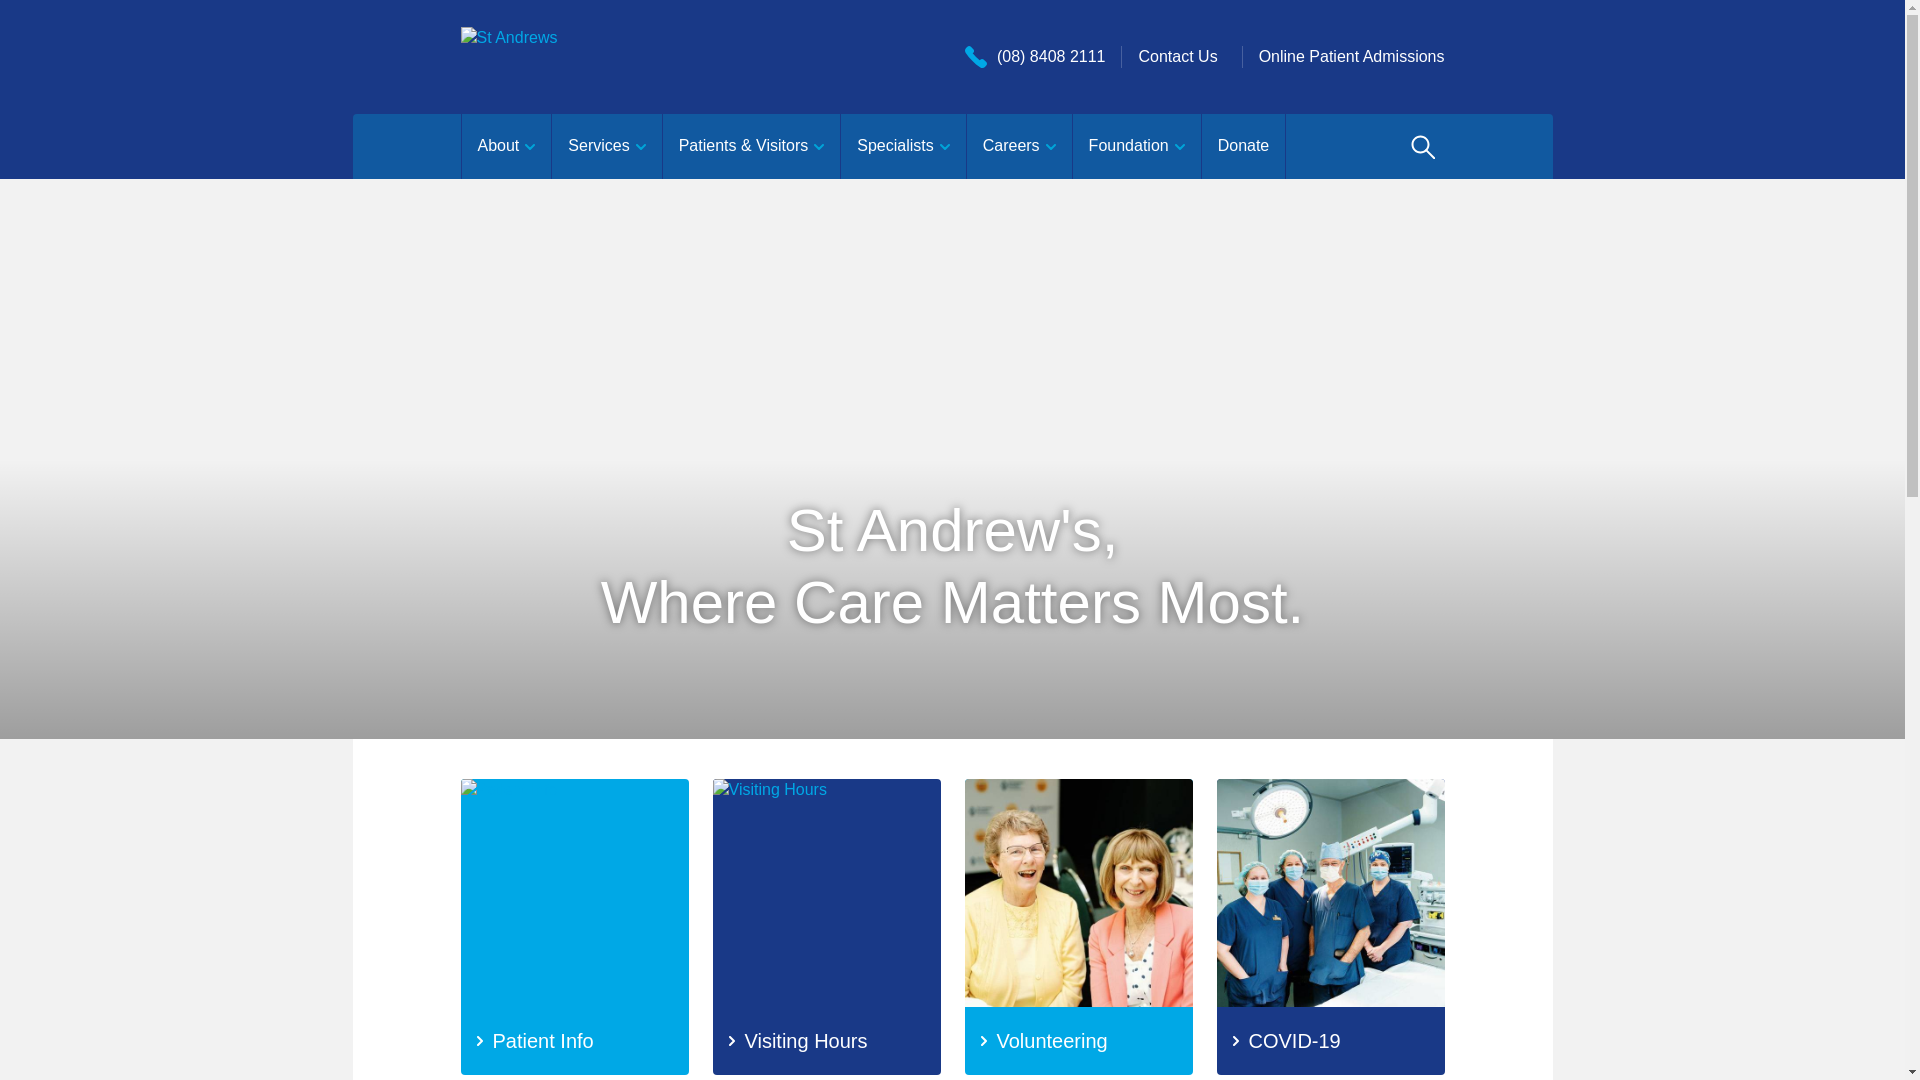 The height and width of the screenshot is (1080, 1920). What do you see at coordinates (1422, 146) in the screenshot?
I see `Search` at bounding box center [1422, 146].